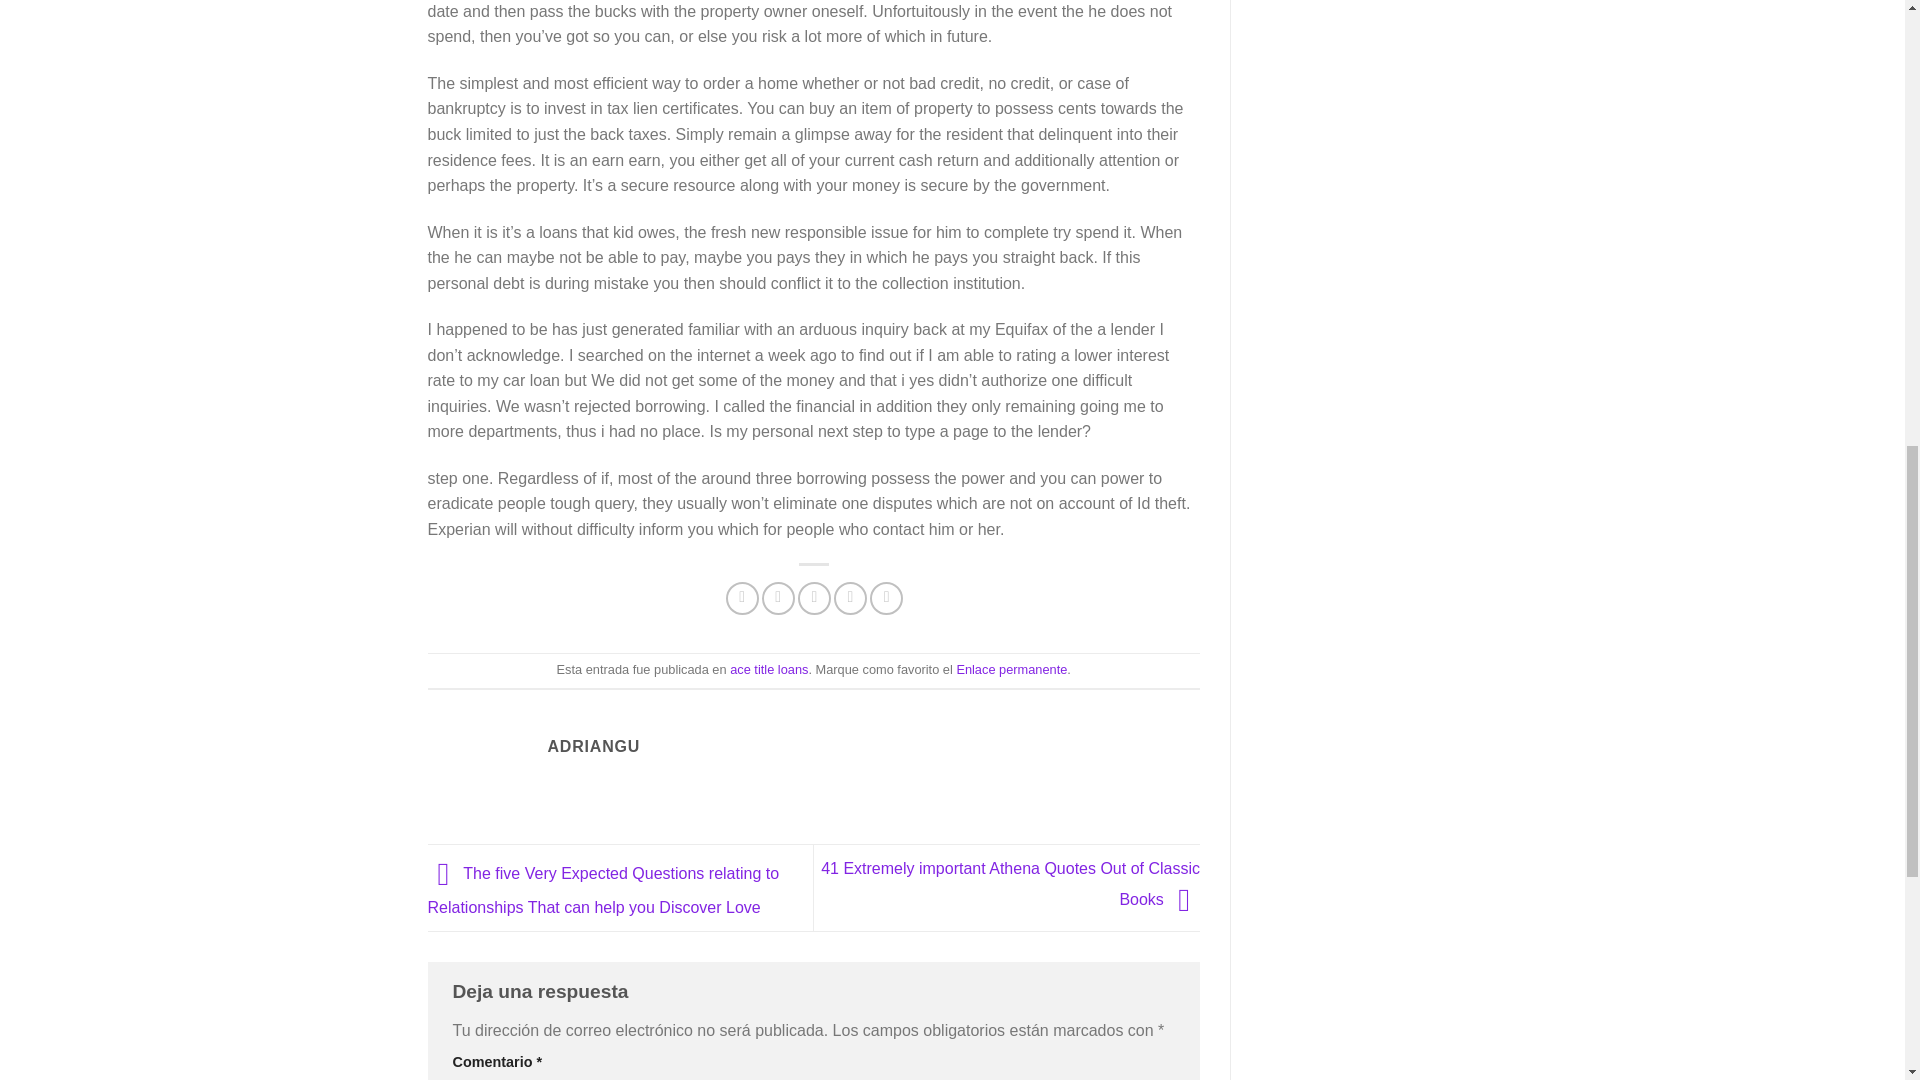  Describe the element at coordinates (850, 598) in the screenshot. I see `Pinear en Pinterest` at that location.